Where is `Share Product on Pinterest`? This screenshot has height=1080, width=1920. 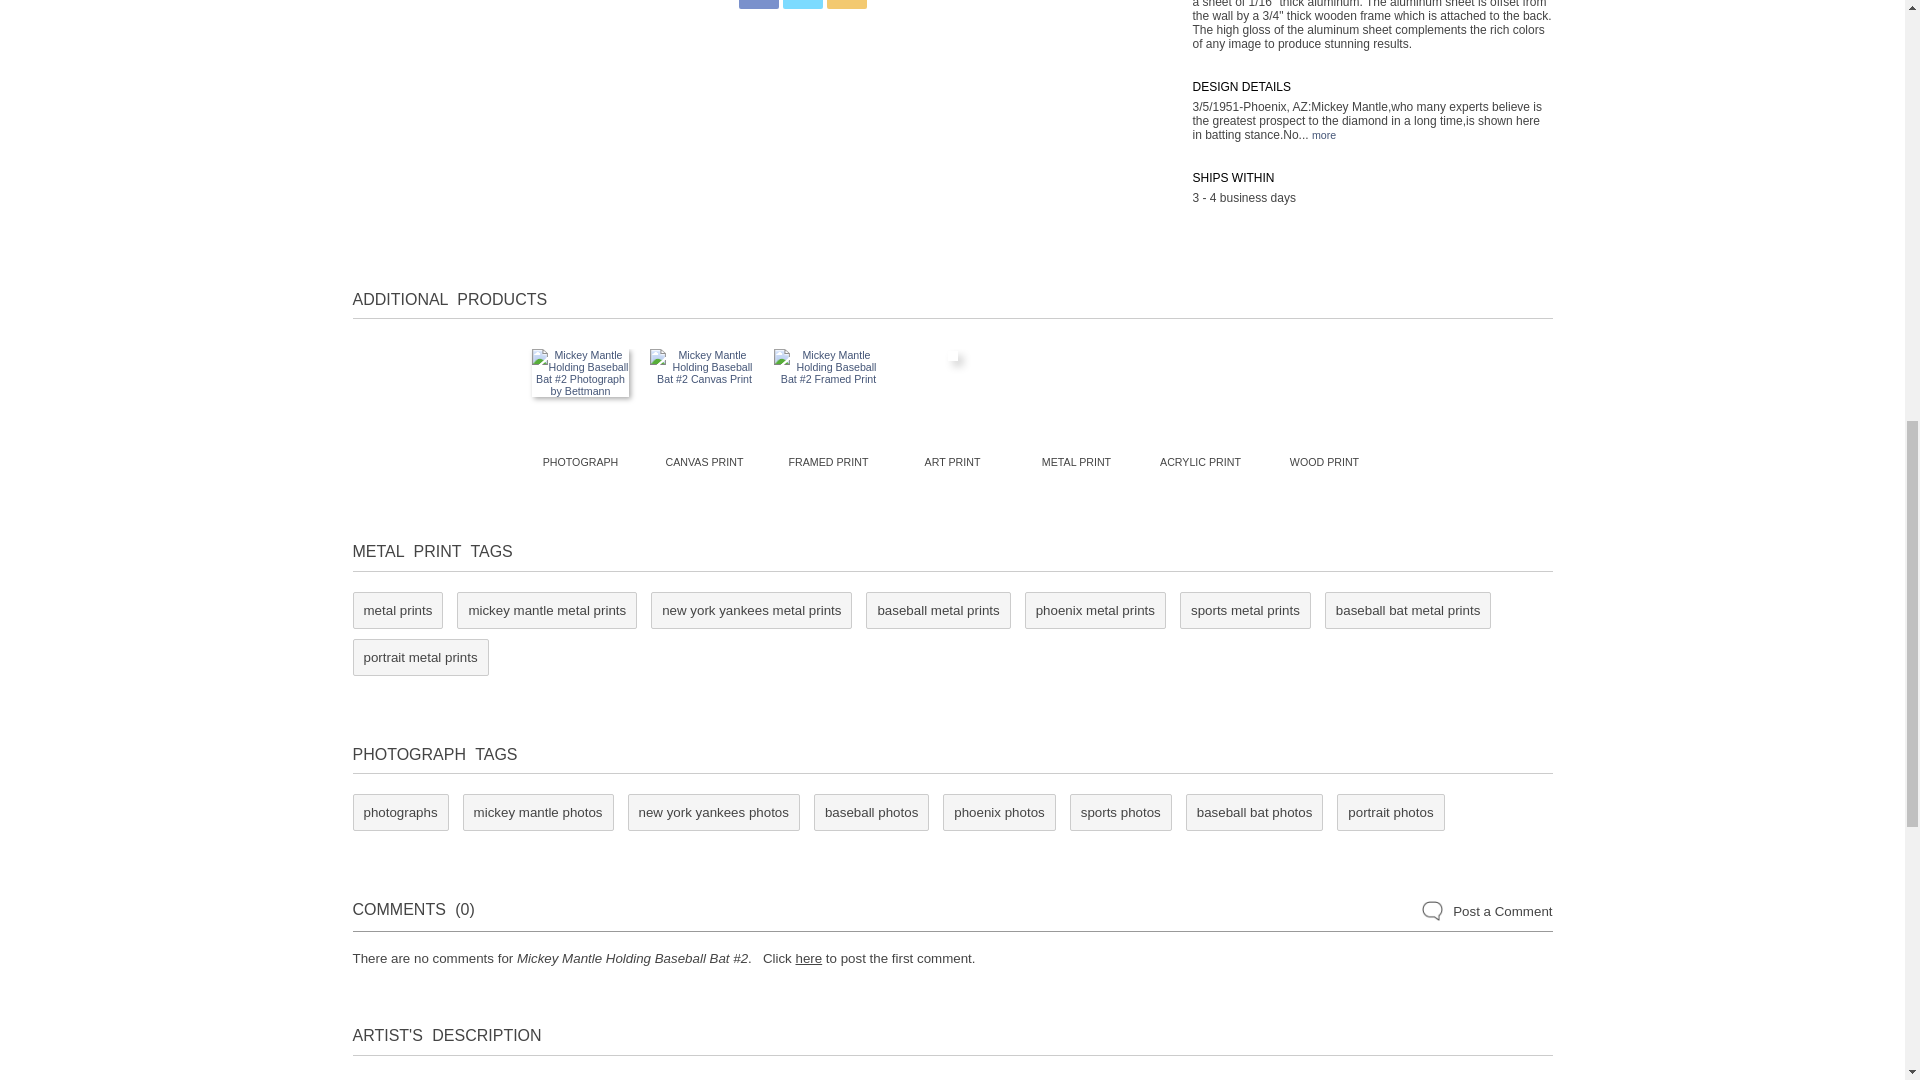
Share Product on Pinterest is located at coordinates (845, 4).